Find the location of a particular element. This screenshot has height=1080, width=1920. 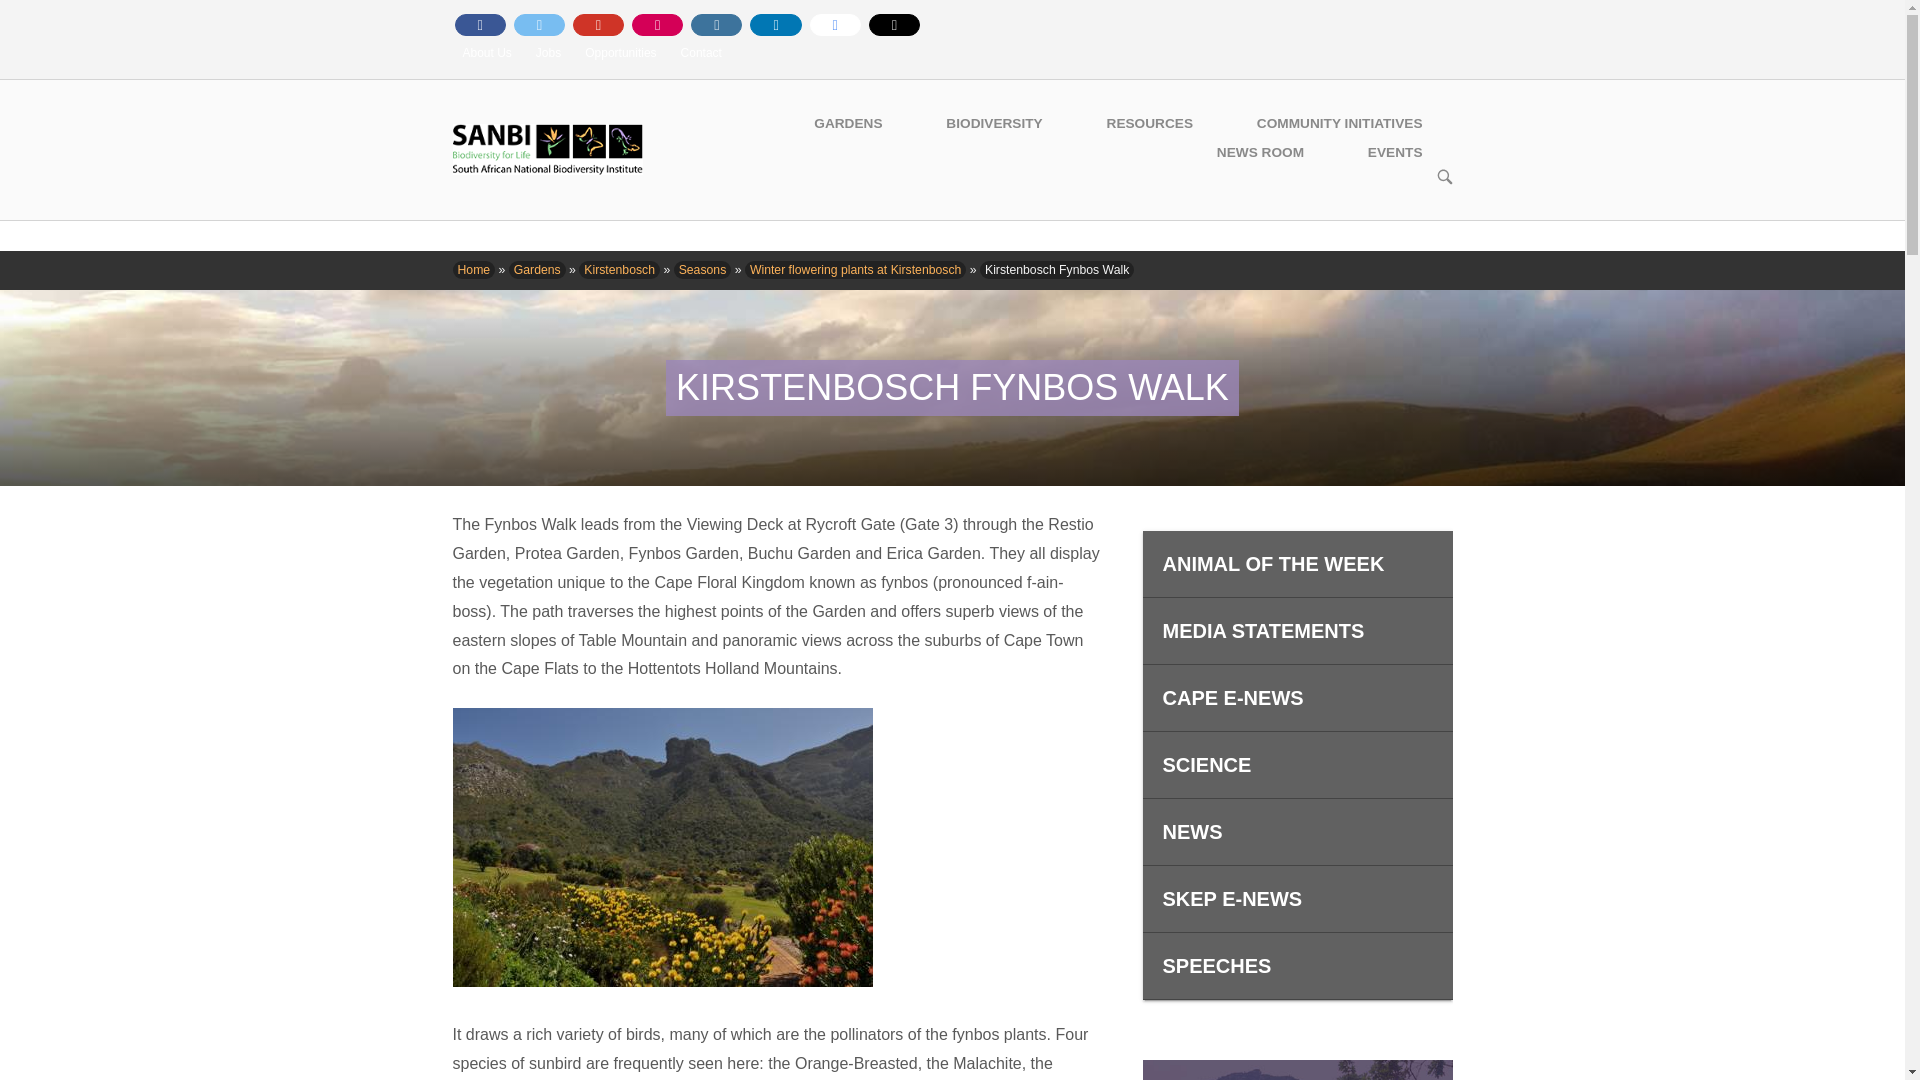

SANBI on Facebook is located at coordinates (478, 24).